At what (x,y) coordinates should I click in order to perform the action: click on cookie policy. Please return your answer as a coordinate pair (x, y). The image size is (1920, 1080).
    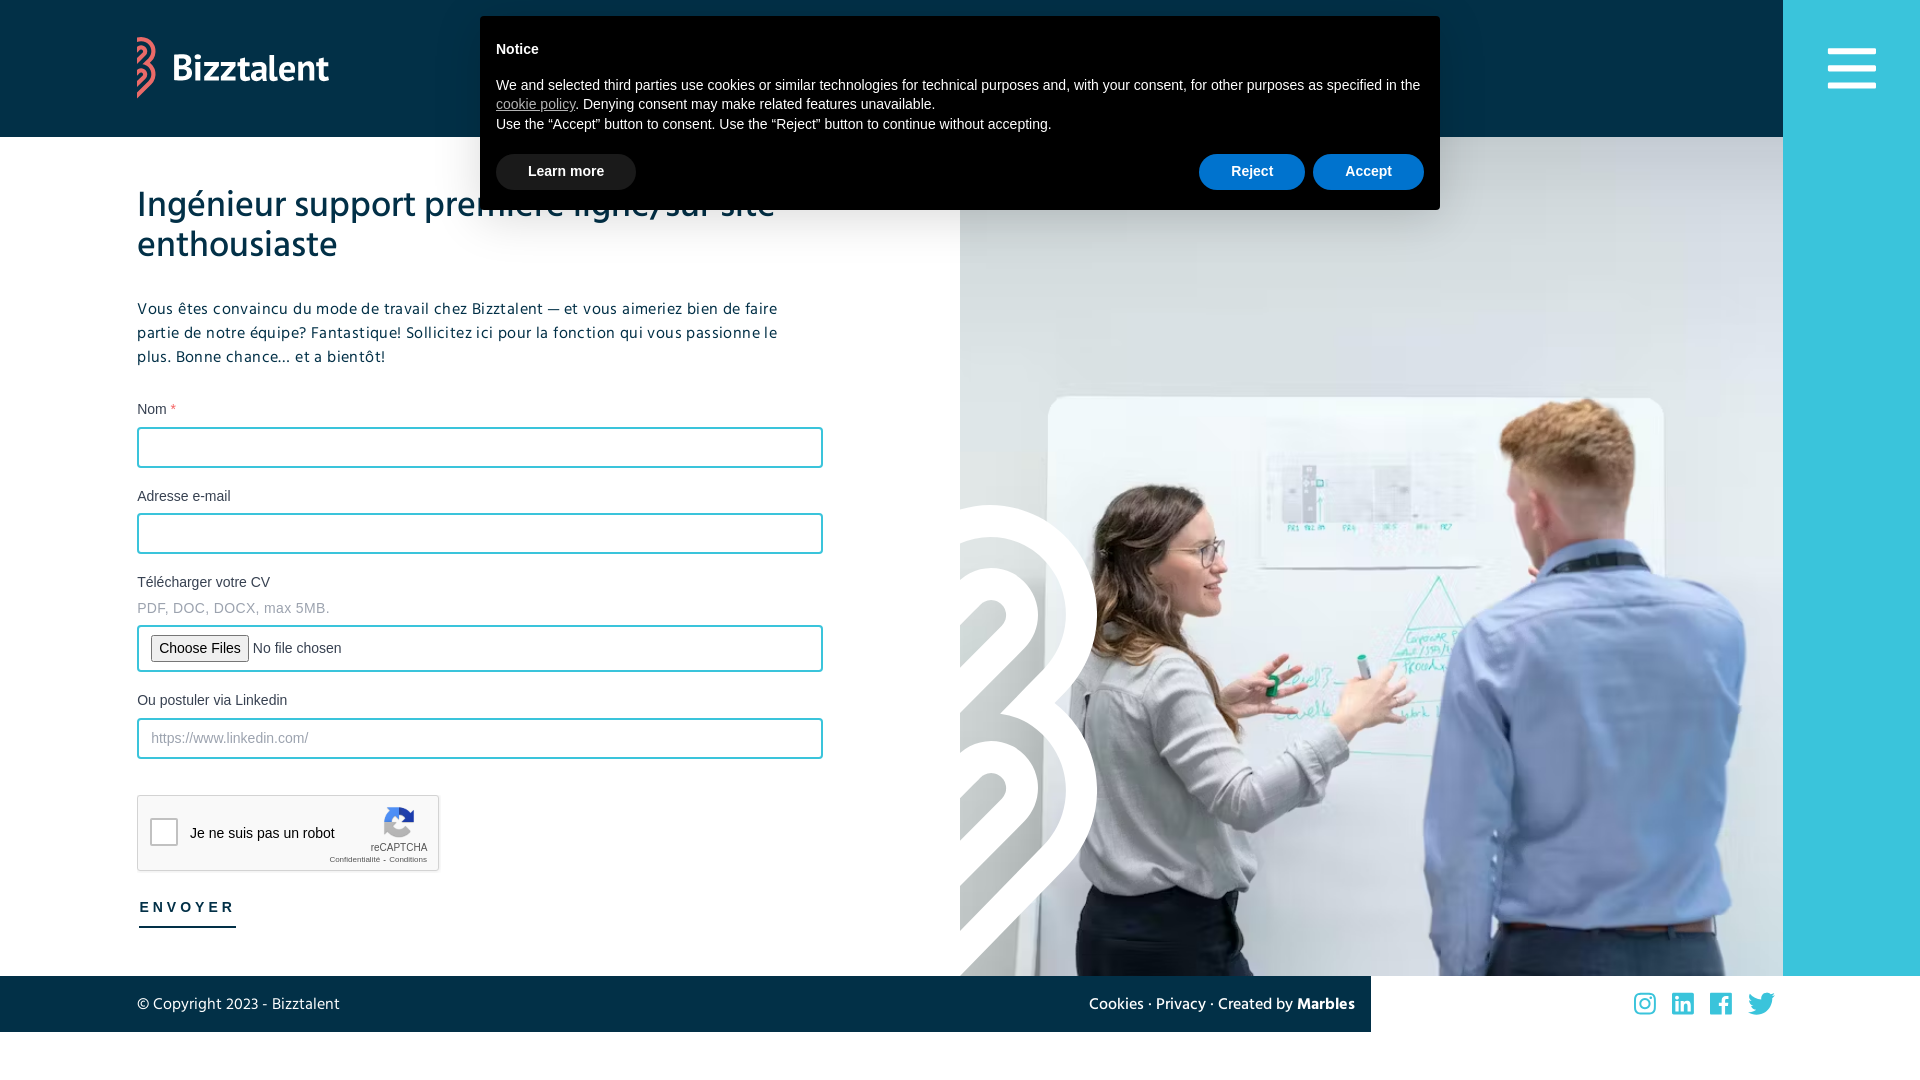
    Looking at the image, I should click on (536, 104).